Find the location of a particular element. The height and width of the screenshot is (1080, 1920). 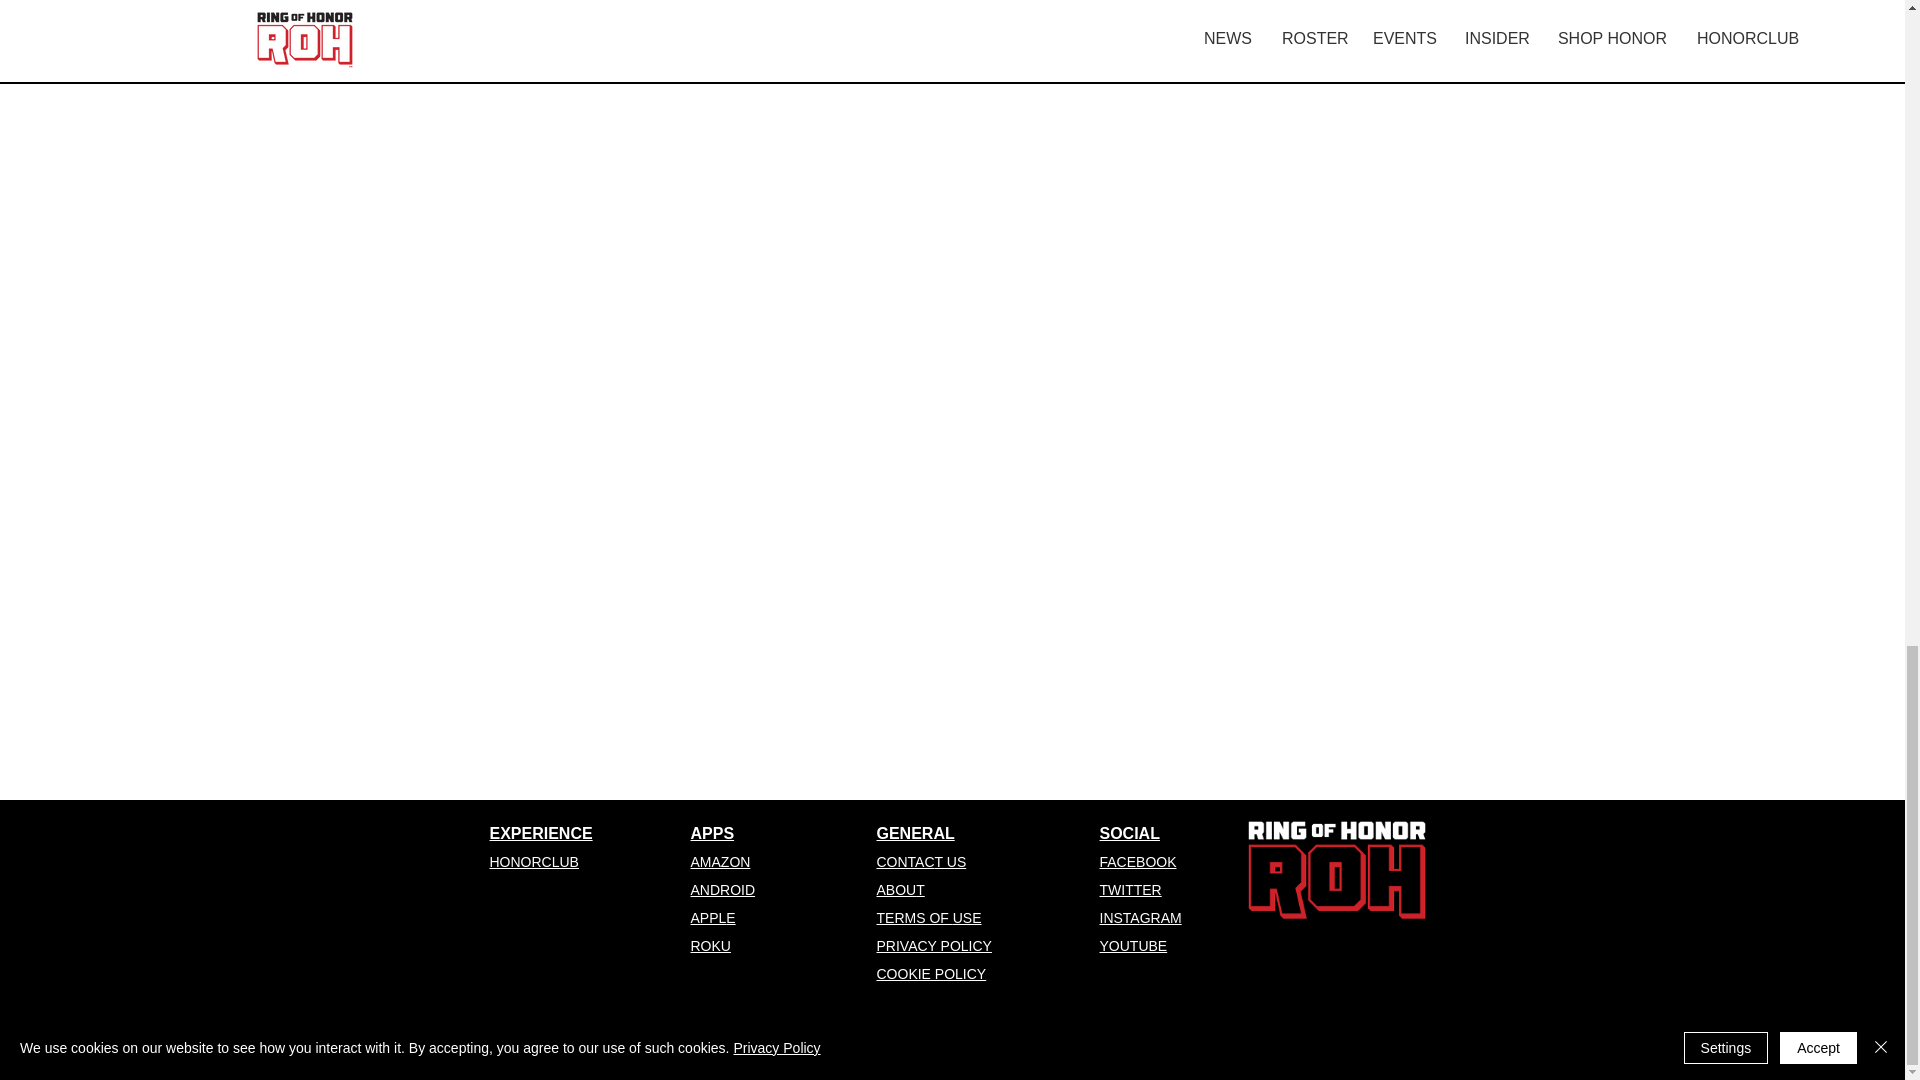

COOKIE POLICY is located at coordinates (930, 973).